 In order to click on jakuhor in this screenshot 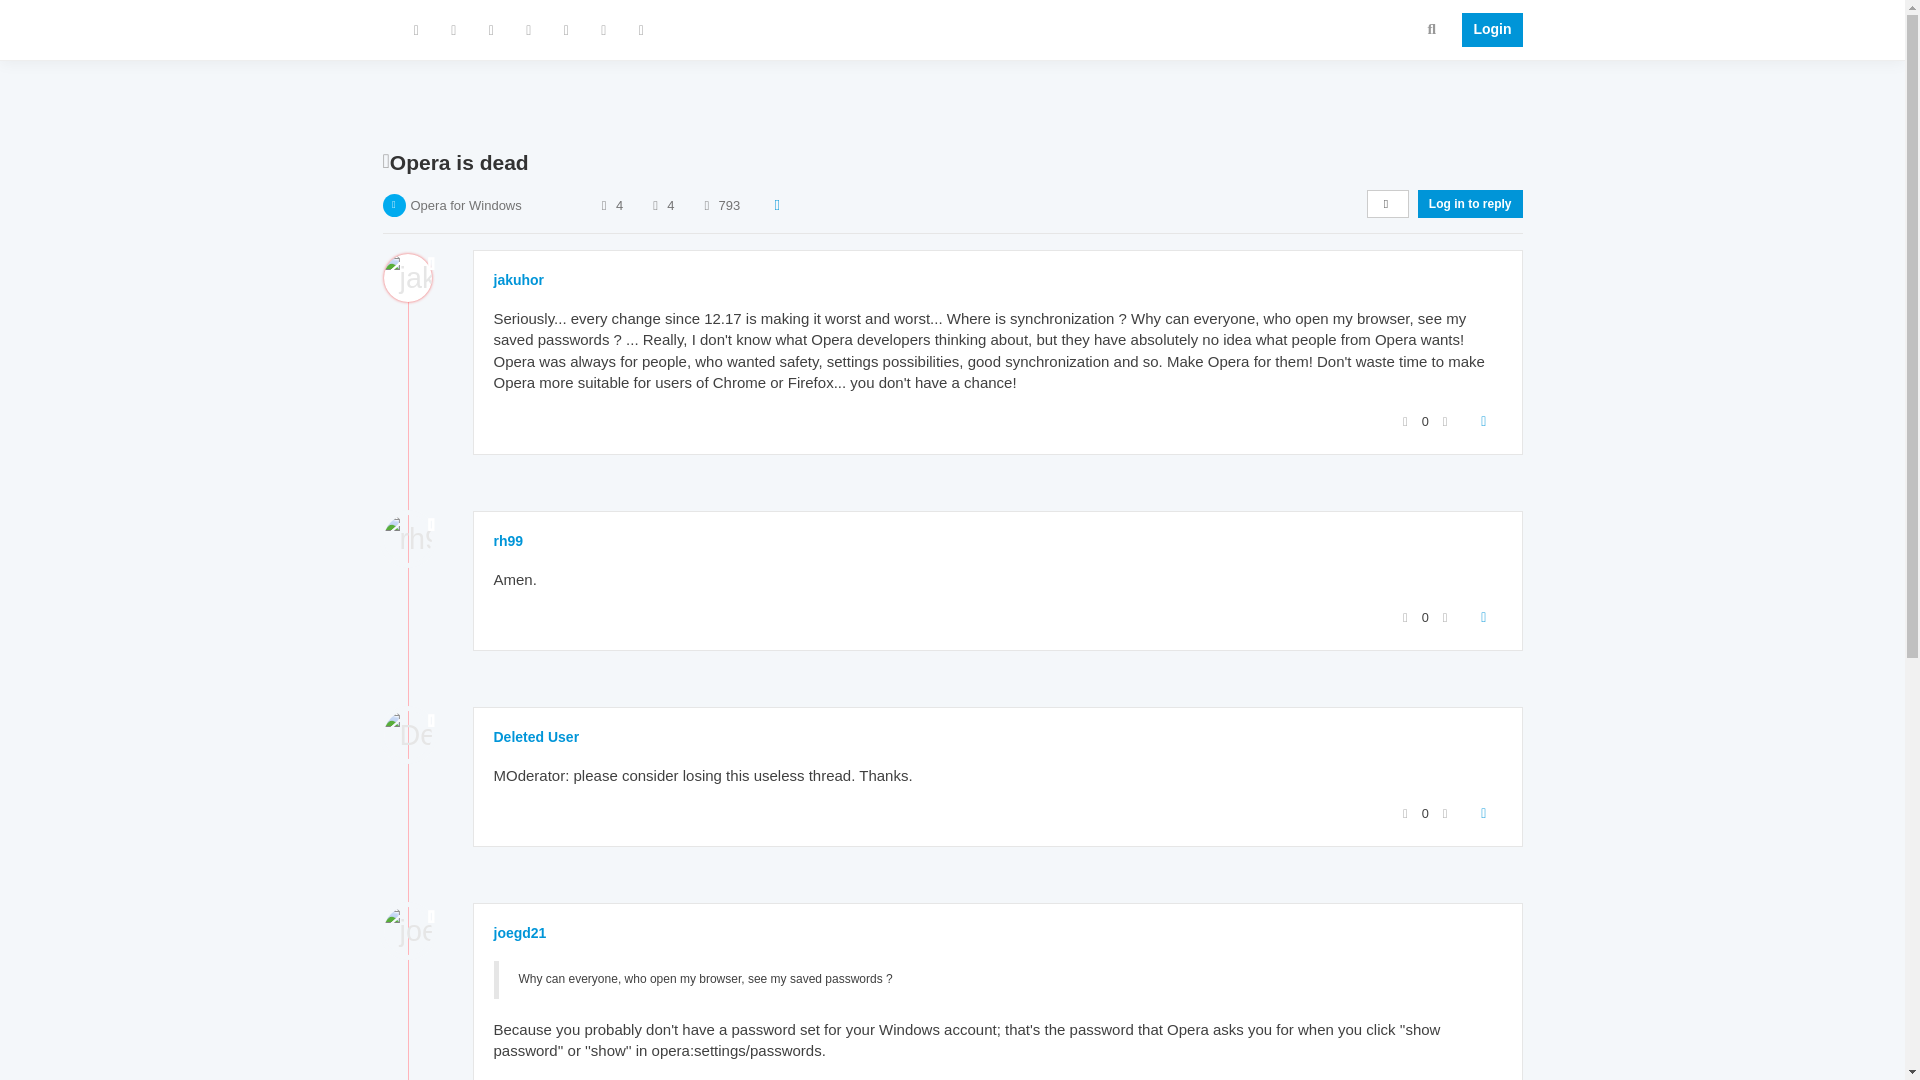, I will do `click(519, 280)`.